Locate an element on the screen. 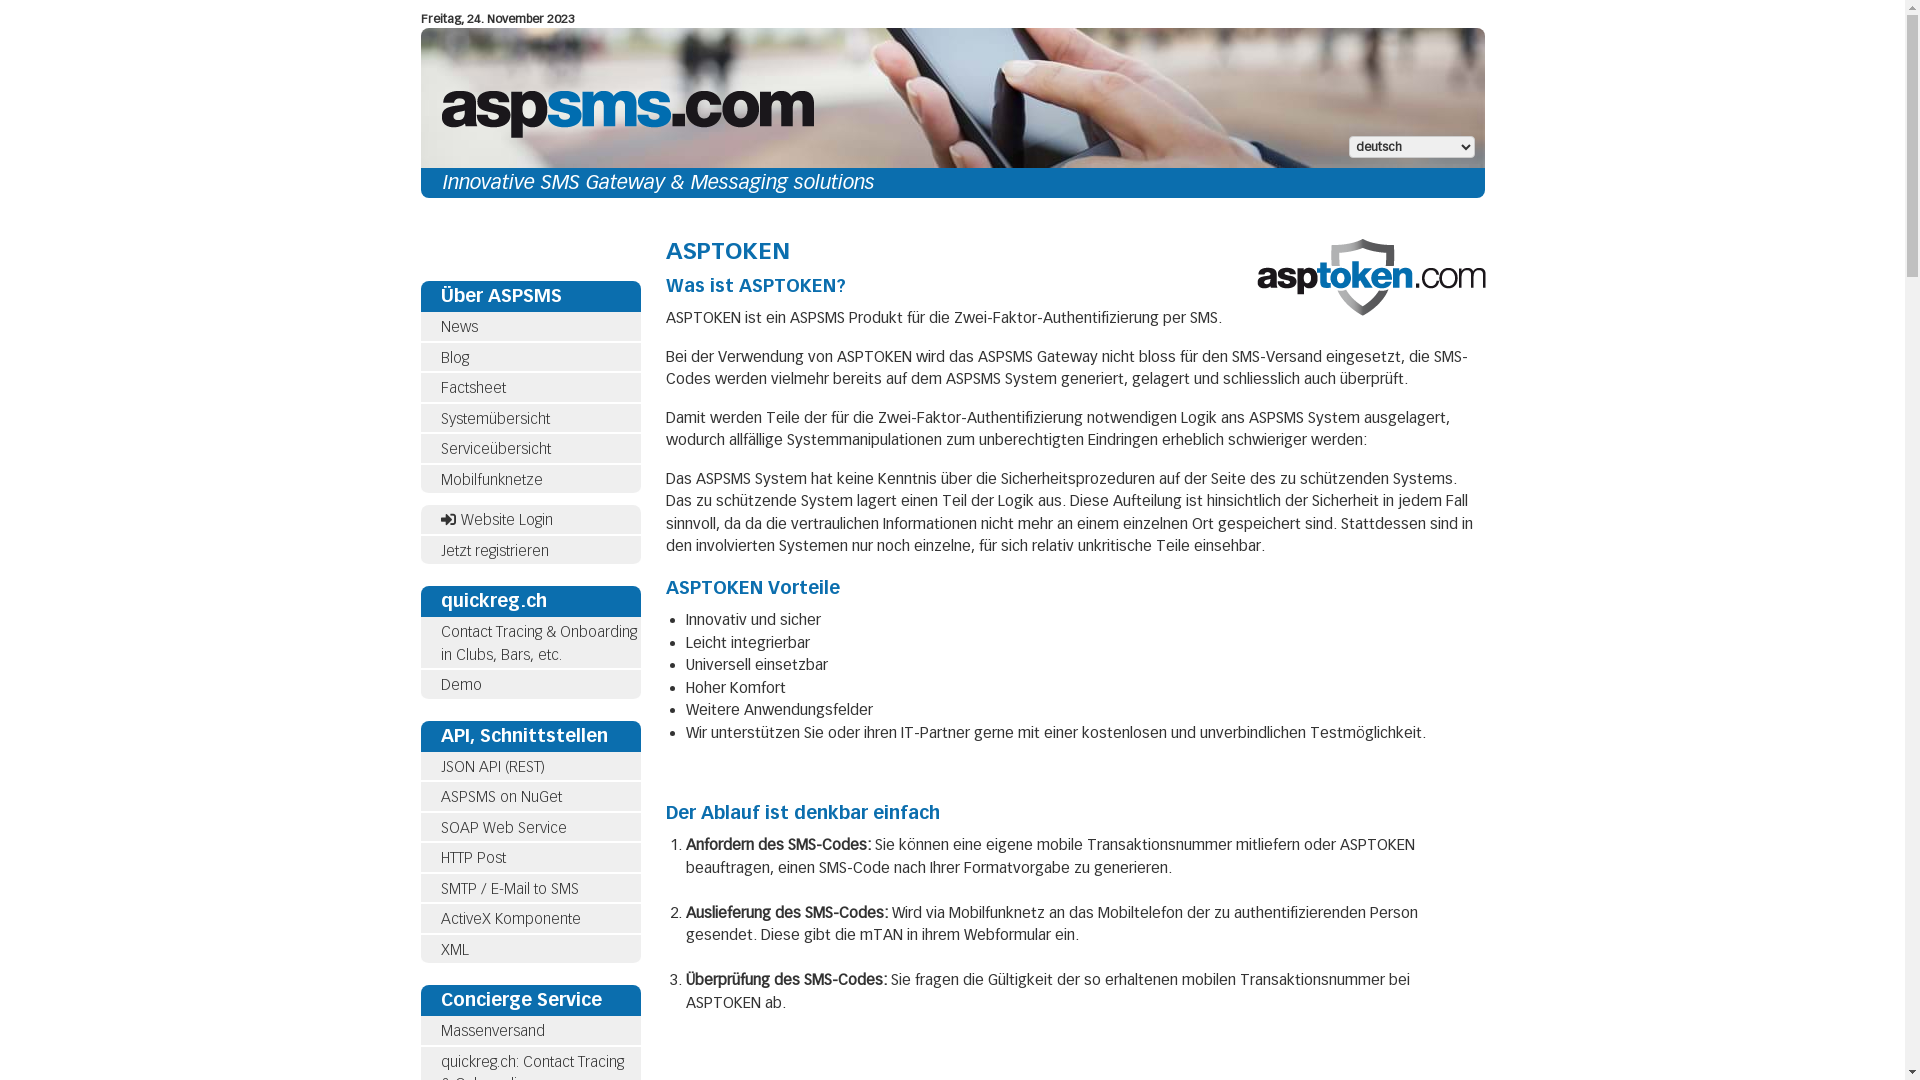  SOAP Web Service is located at coordinates (503, 827).